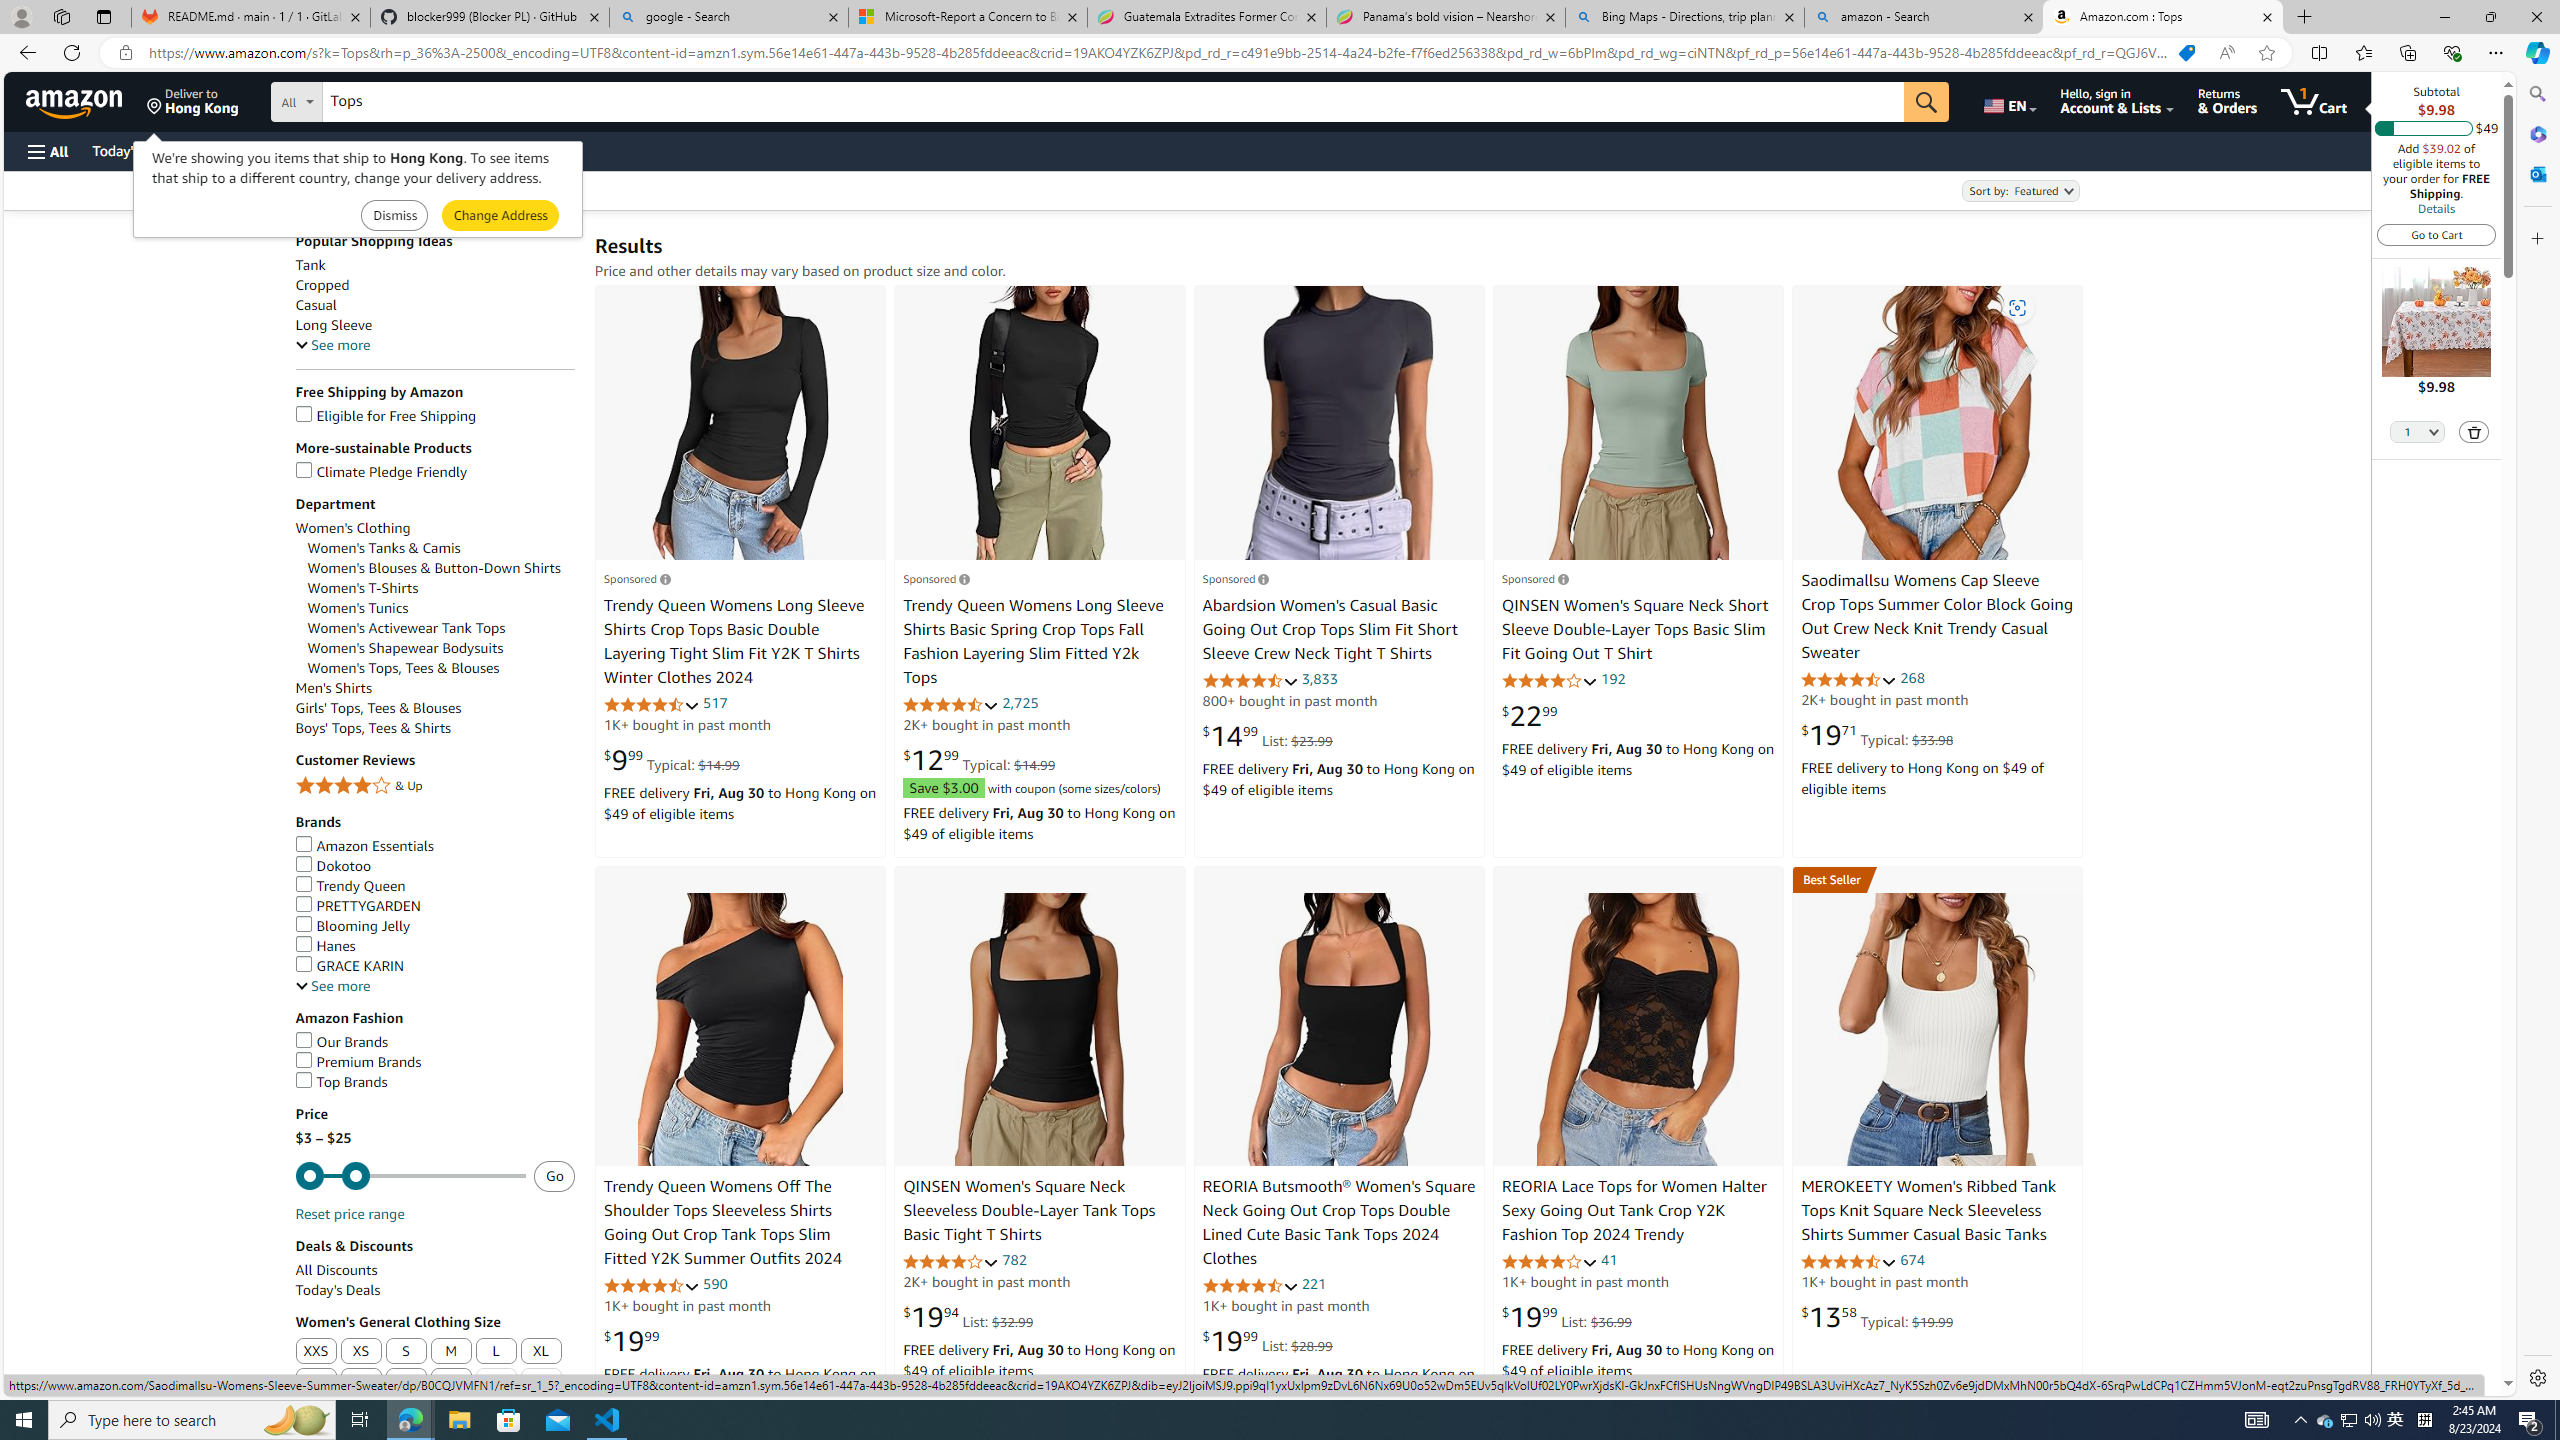 The image size is (2560, 1440). What do you see at coordinates (1319, 678) in the screenshot?
I see `3,833` at bounding box center [1319, 678].